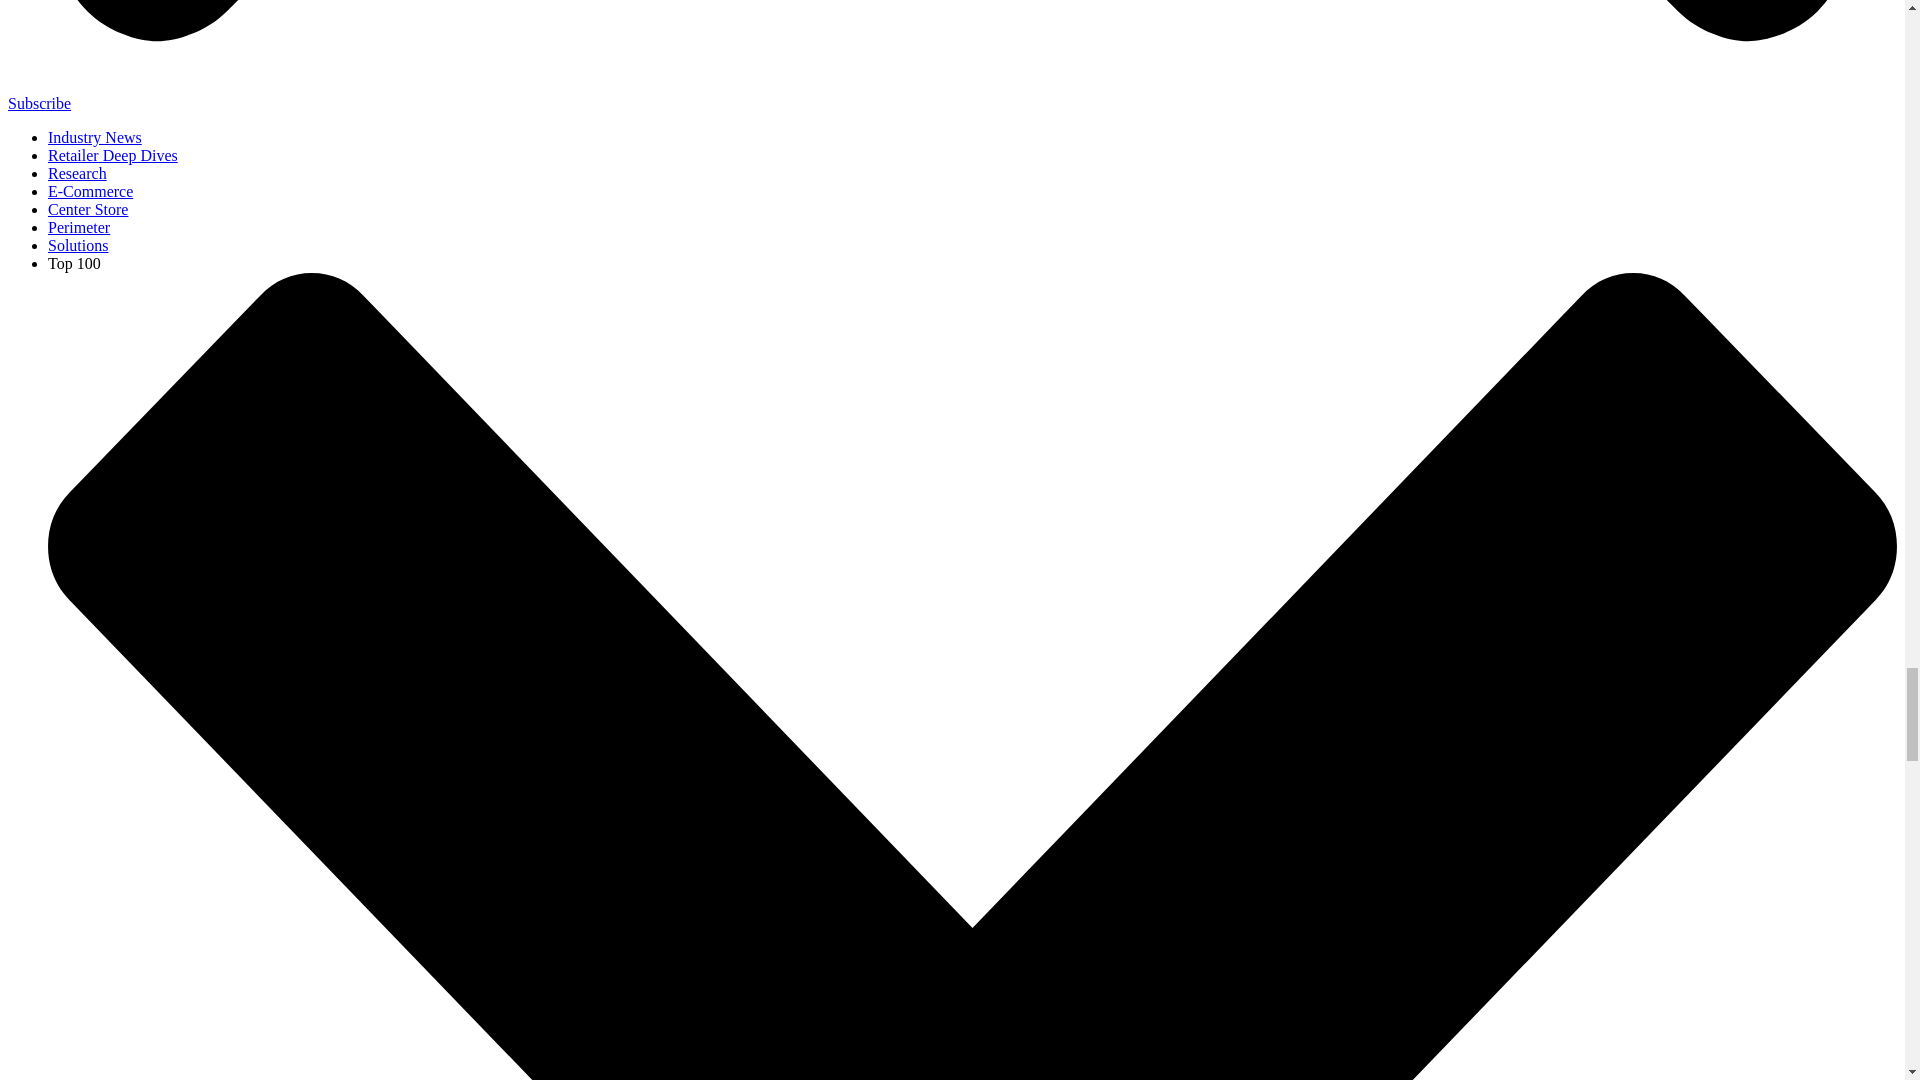  What do you see at coordinates (74, 263) in the screenshot?
I see `Top 100` at bounding box center [74, 263].